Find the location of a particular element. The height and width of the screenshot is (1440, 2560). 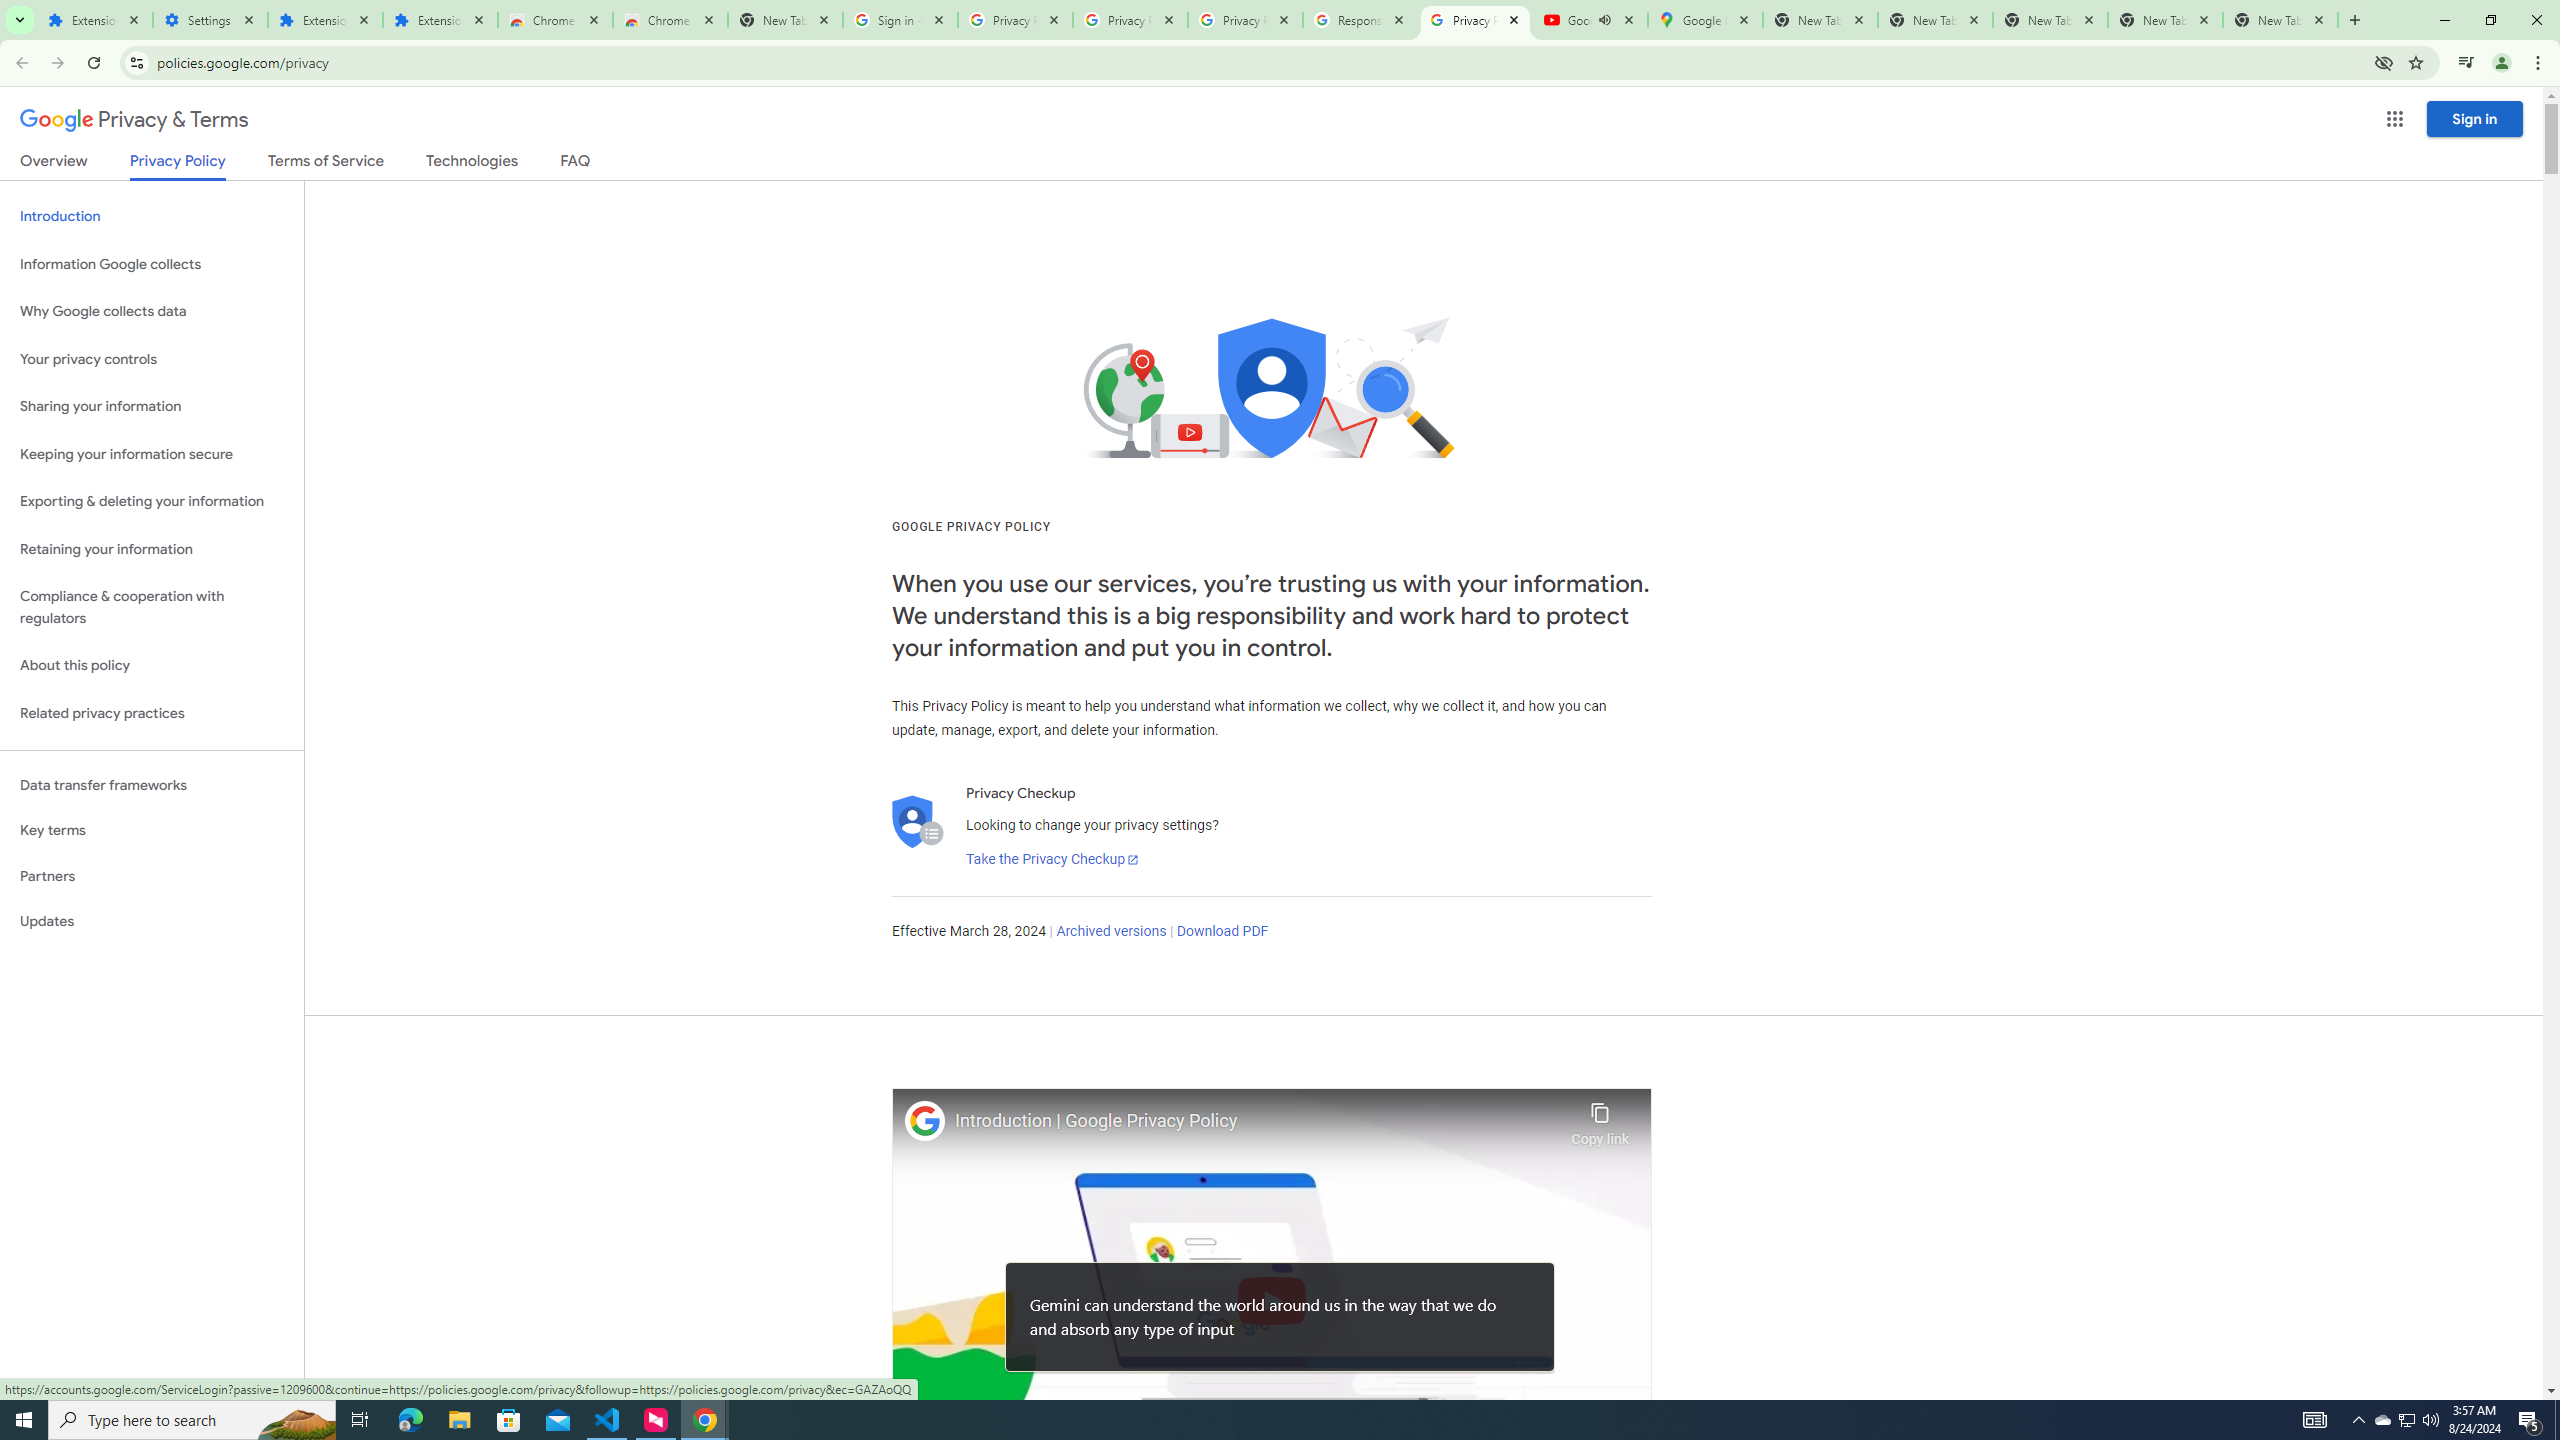

Photo image of Google is located at coordinates (925, 1120).